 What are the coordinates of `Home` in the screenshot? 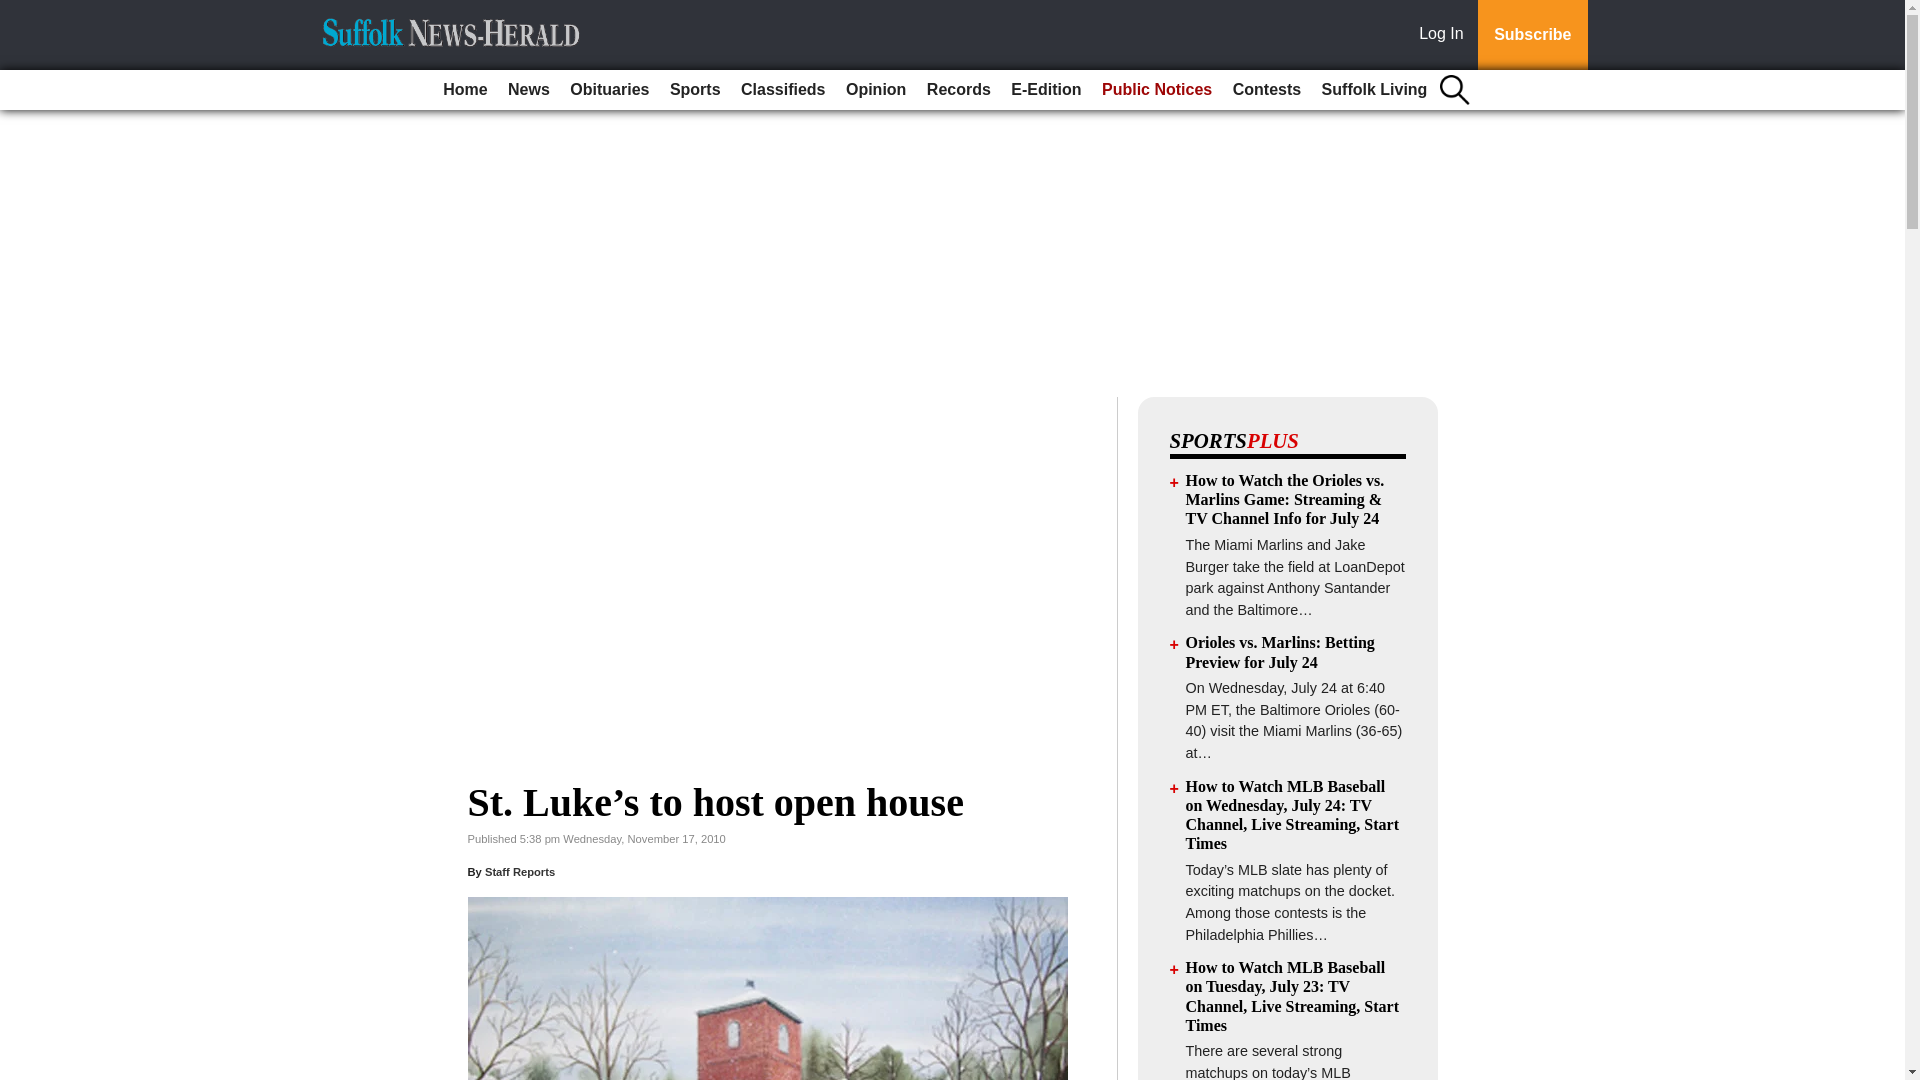 It's located at (465, 90).